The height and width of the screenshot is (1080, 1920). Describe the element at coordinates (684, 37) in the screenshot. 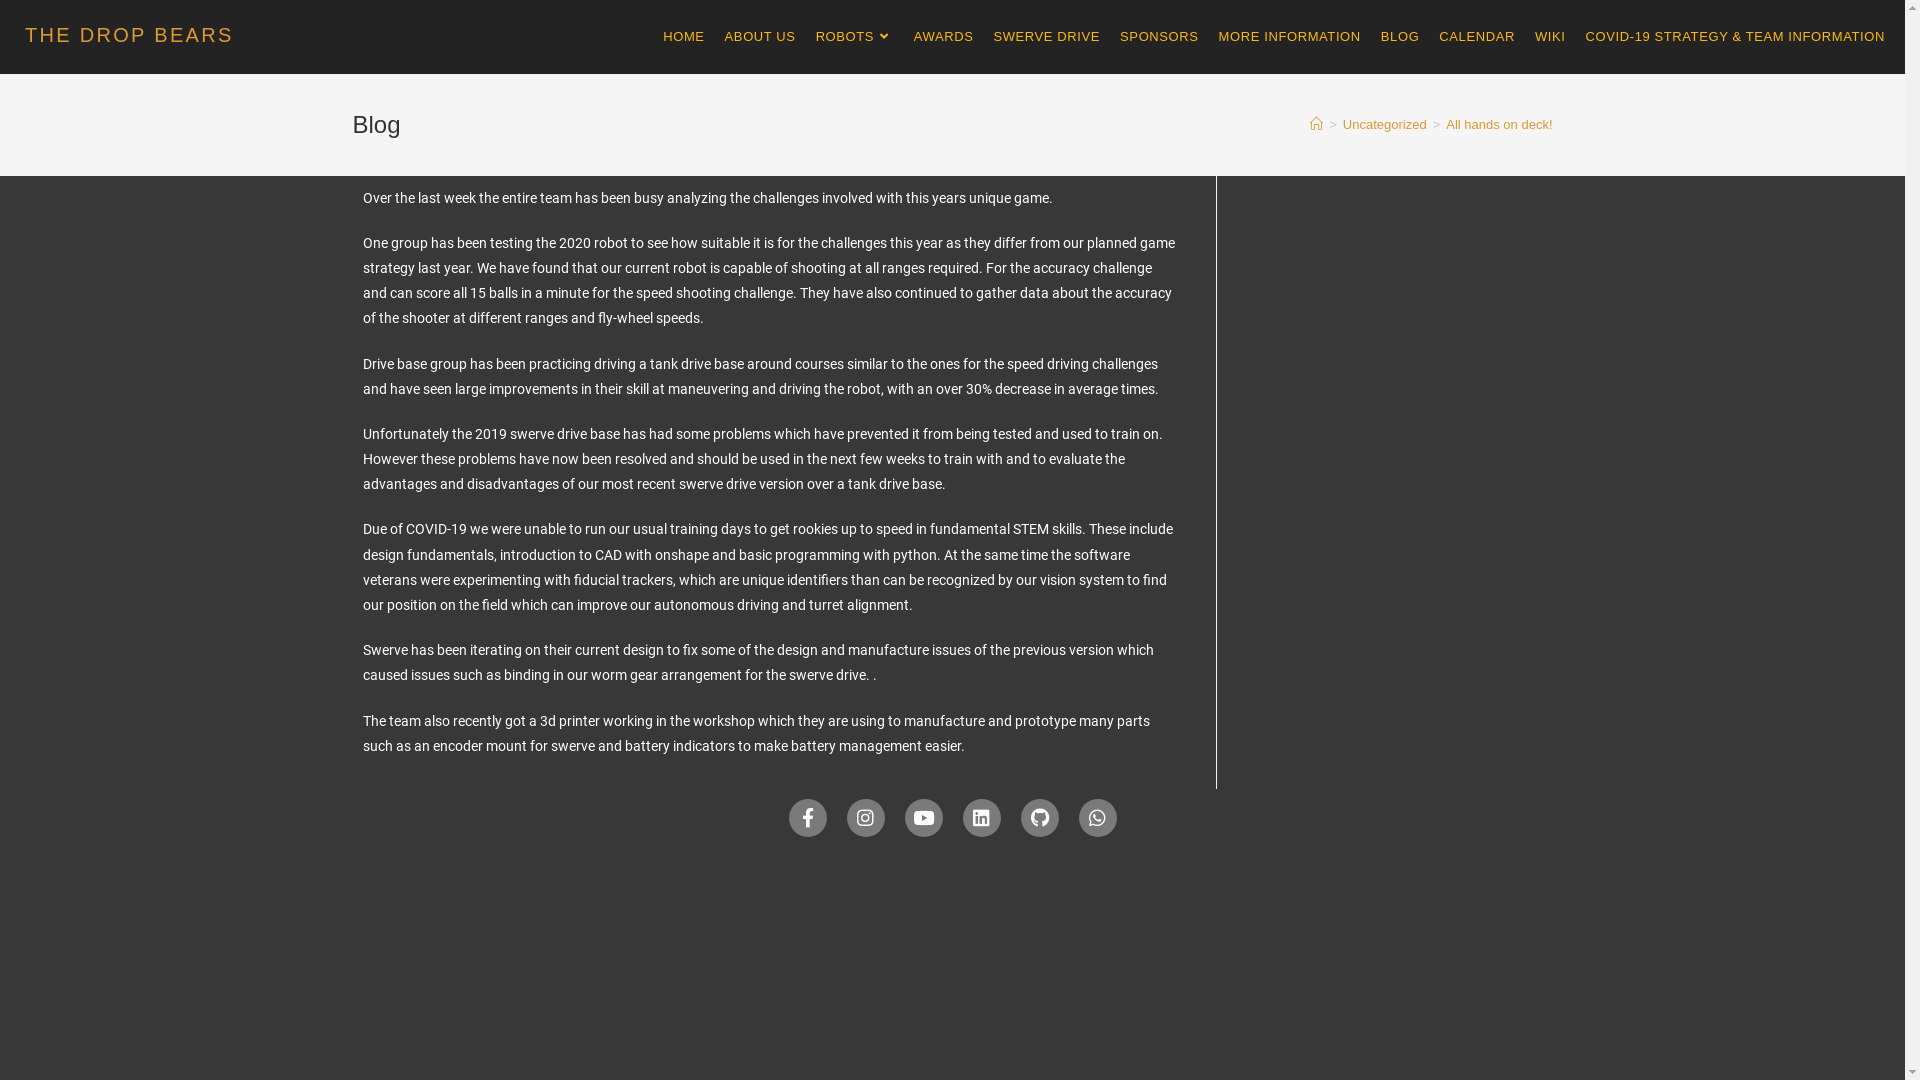

I see `HOME` at that location.